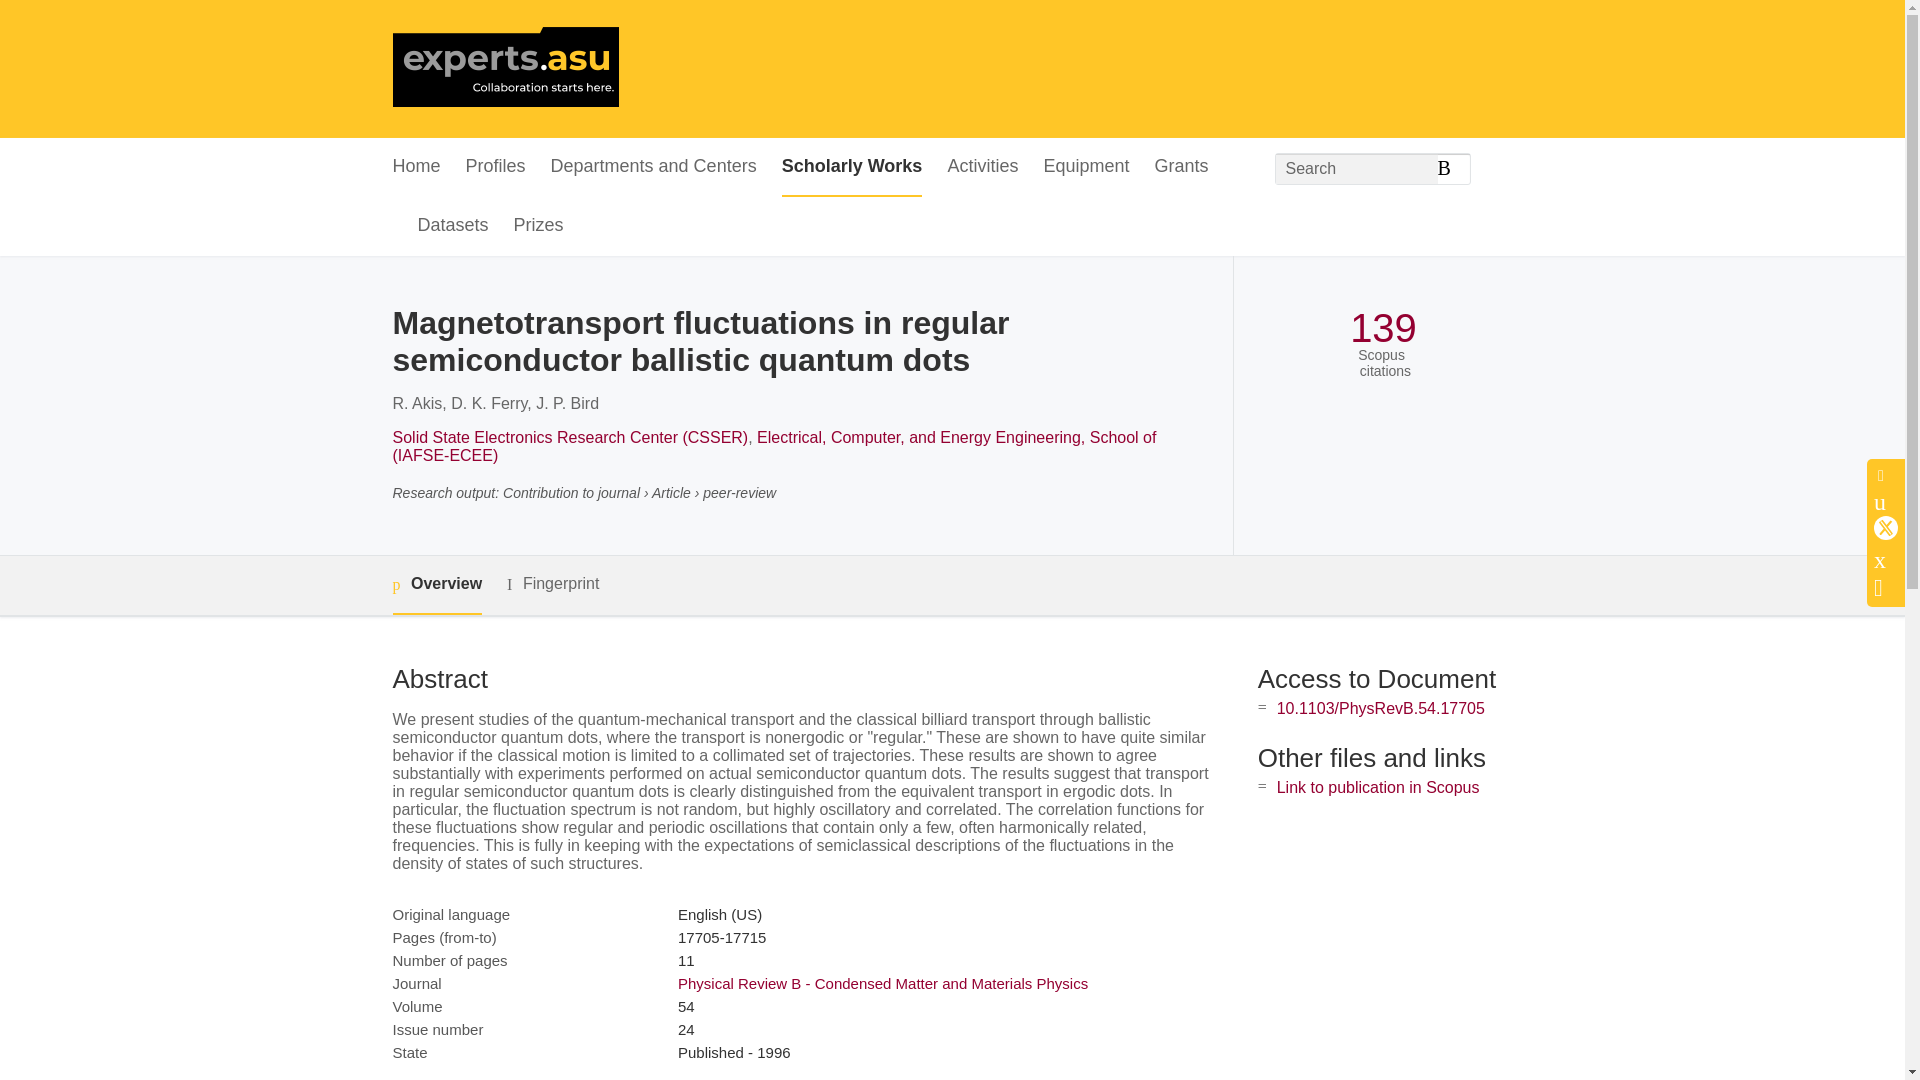 The height and width of the screenshot is (1080, 1920). Describe the element at coordinates (496, 167) in the screenshot. I see `Profiles` at that location.